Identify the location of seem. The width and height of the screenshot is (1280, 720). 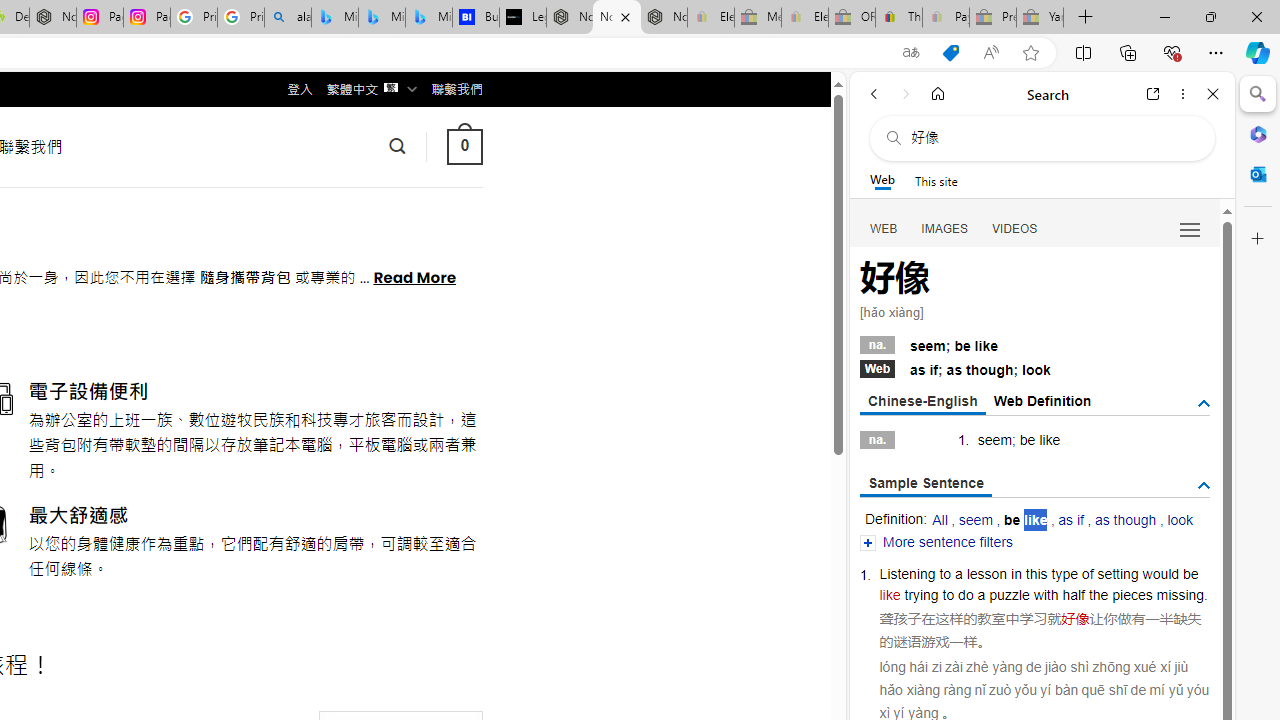
(975, 520).